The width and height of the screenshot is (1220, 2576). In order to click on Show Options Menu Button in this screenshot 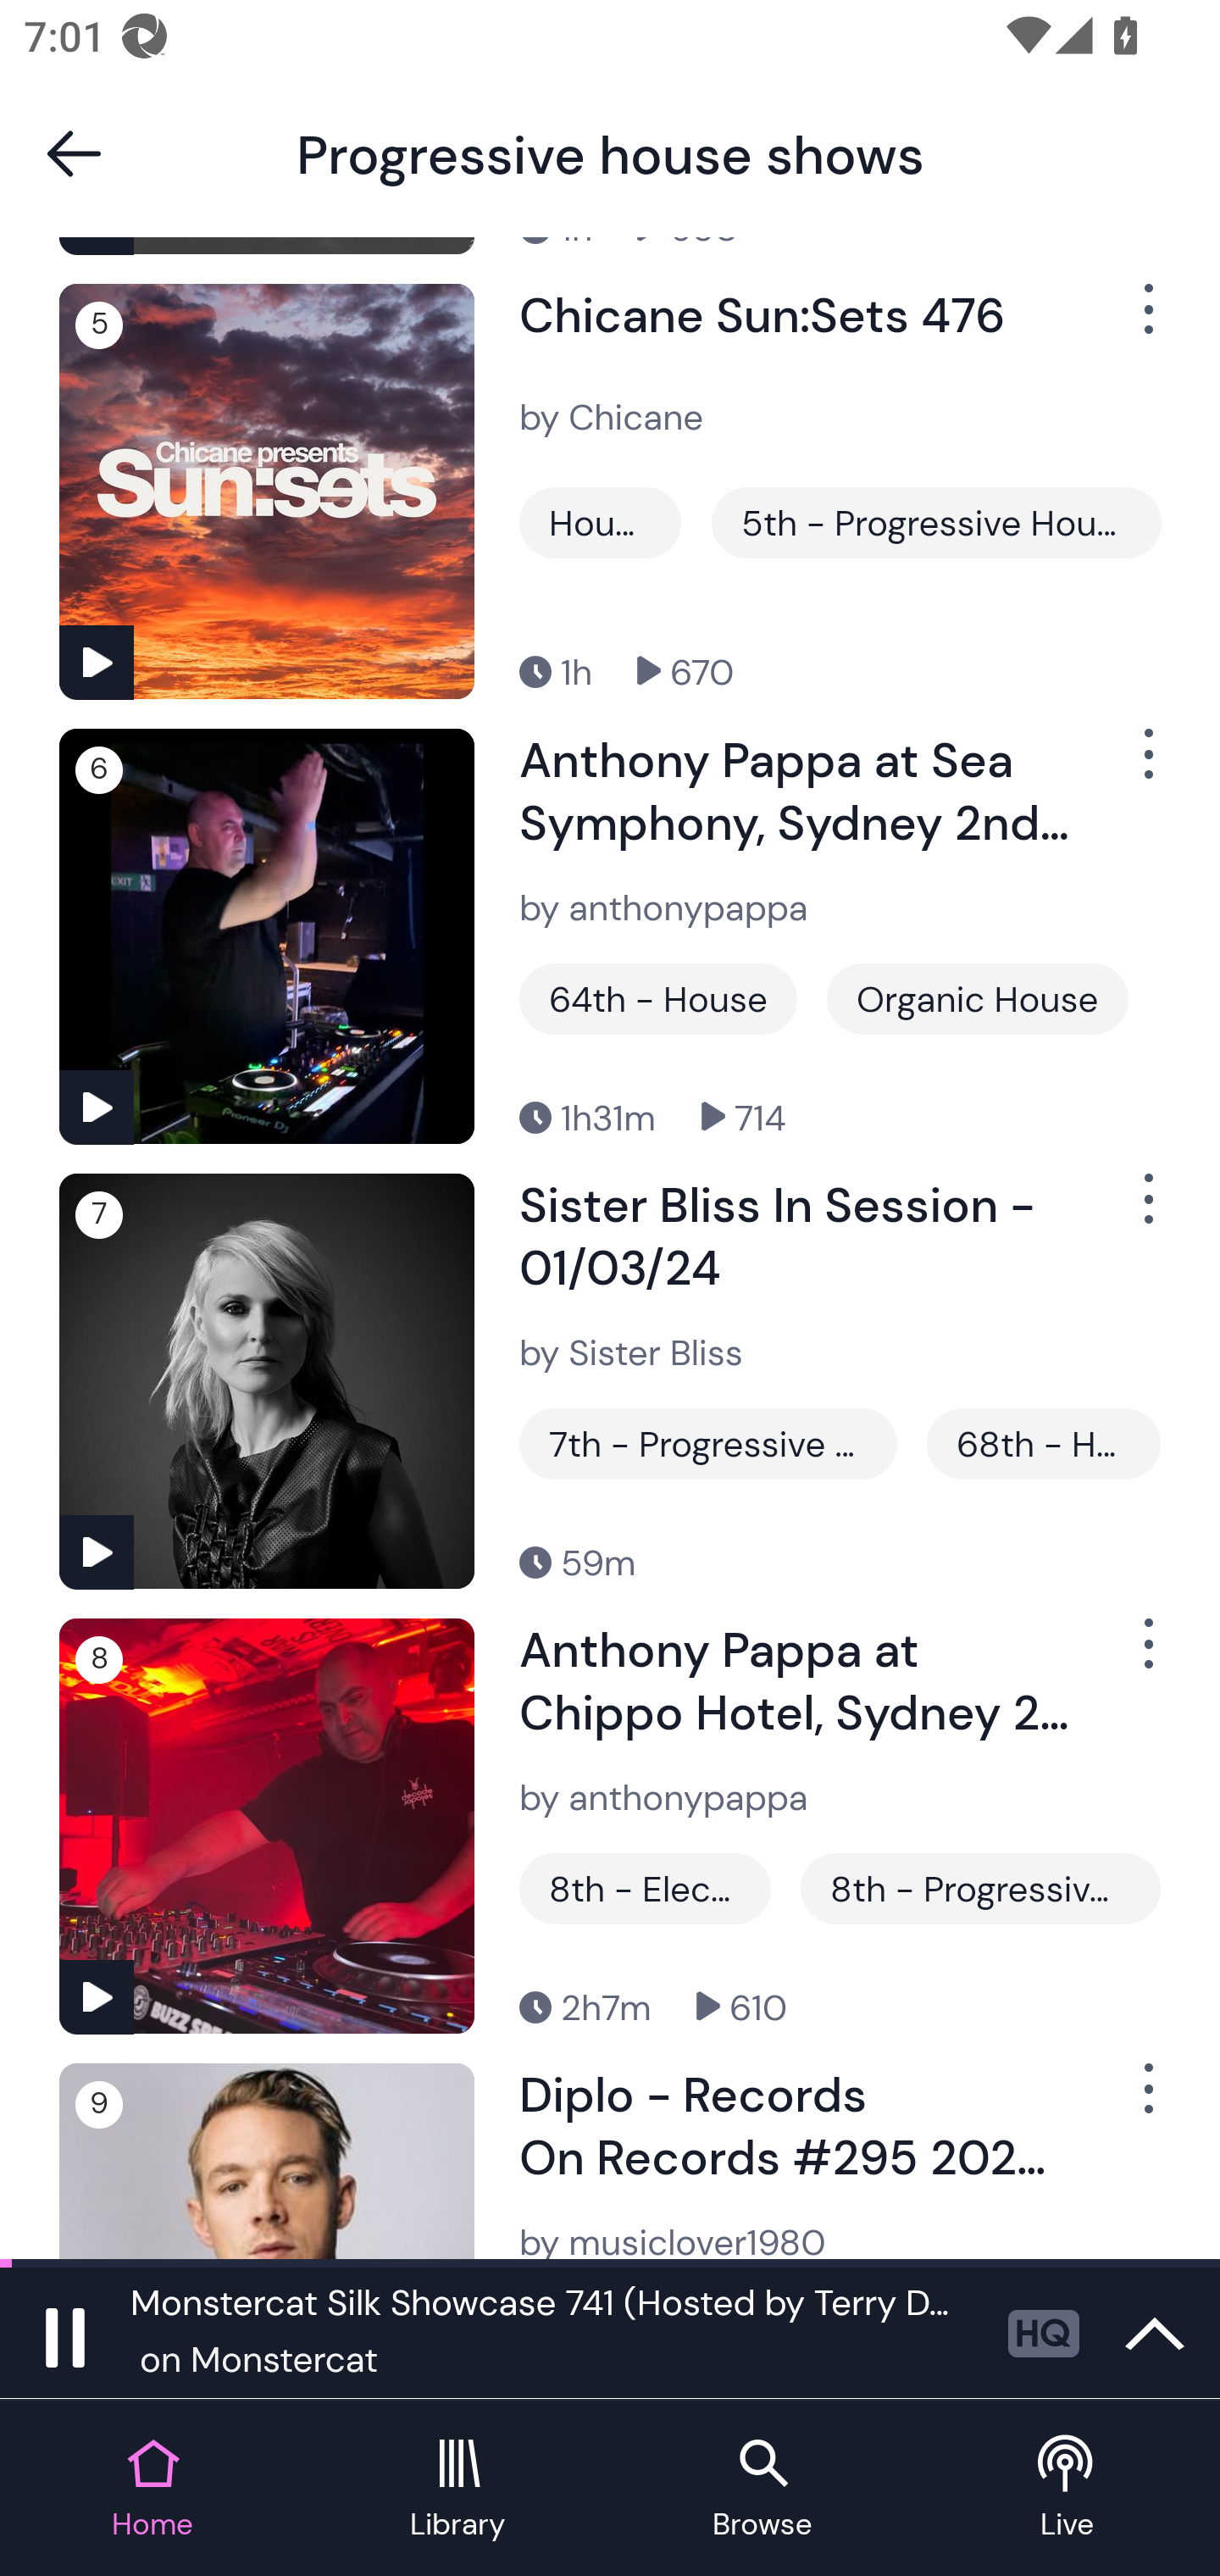, I will do `click(1145, 2101)`.